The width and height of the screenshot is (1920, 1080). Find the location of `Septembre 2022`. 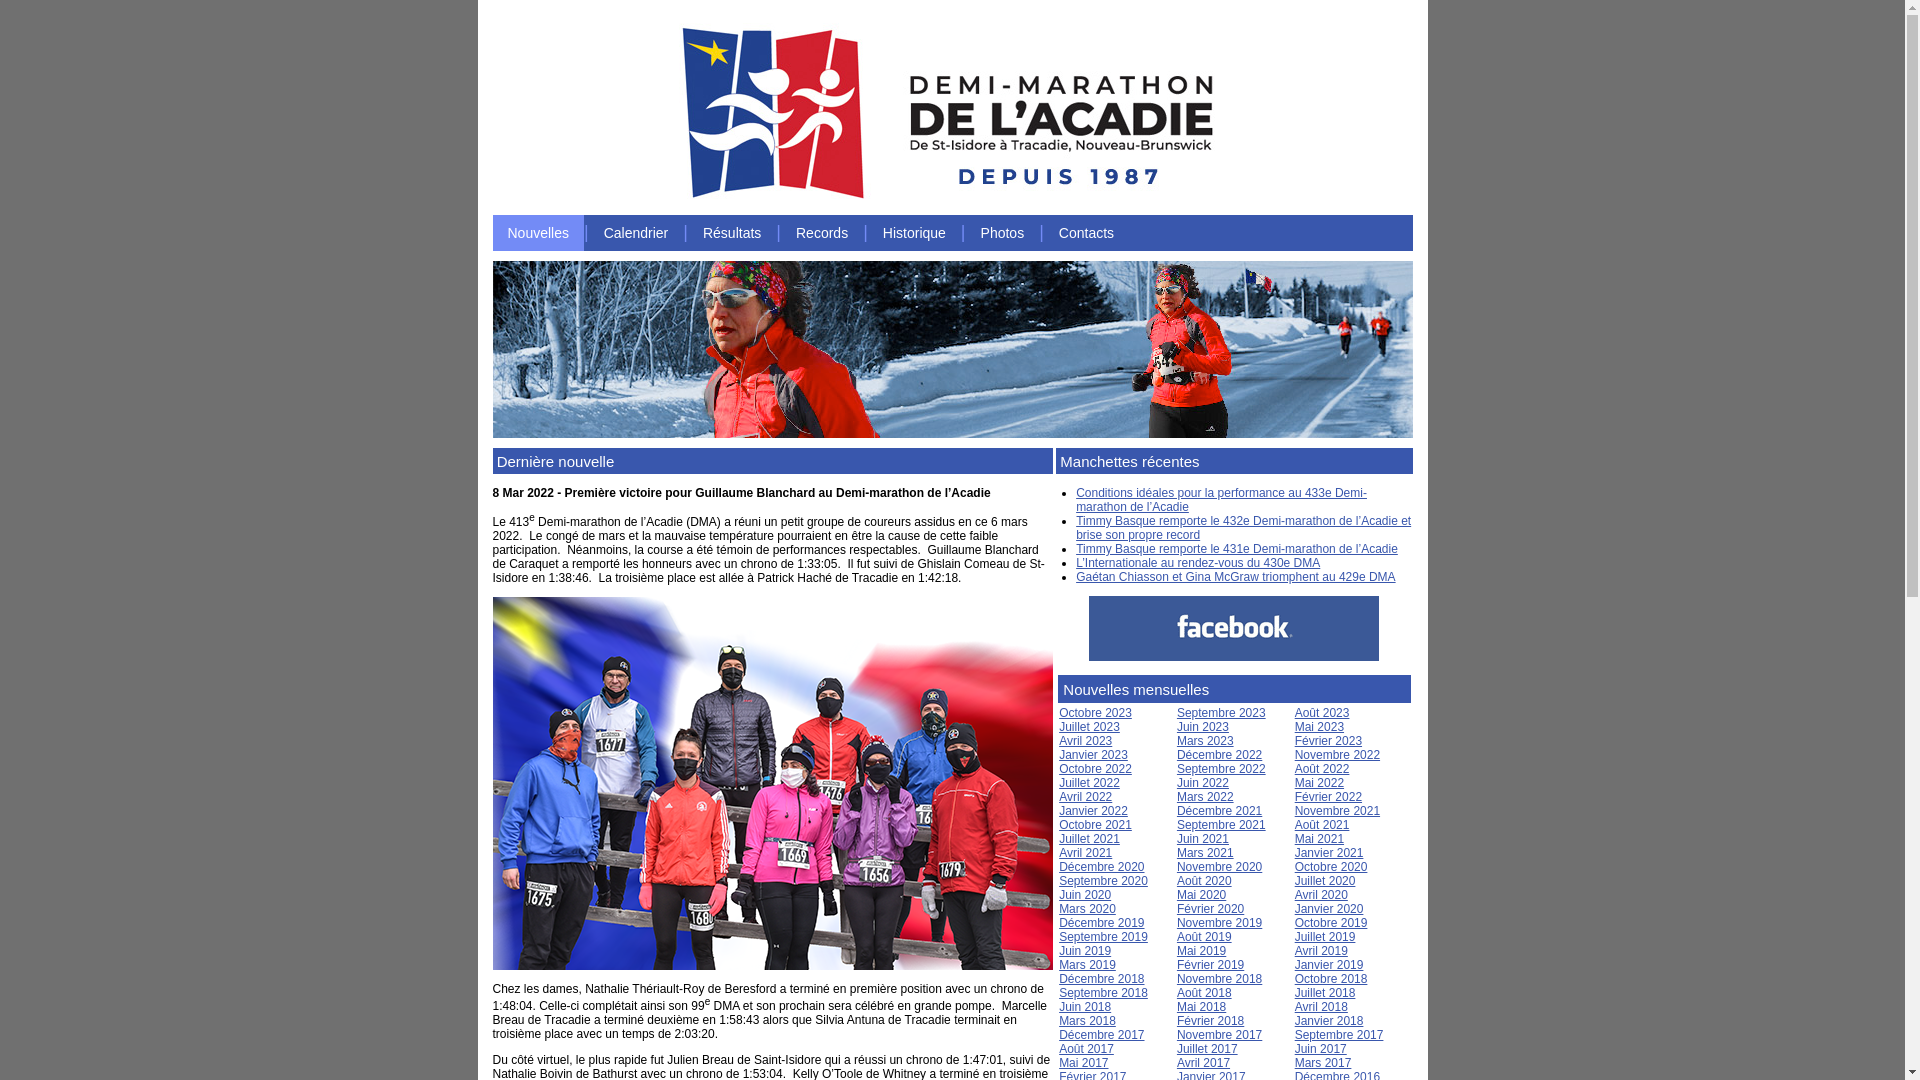

Septembre 2022 is located at coordinates (1222, 769).